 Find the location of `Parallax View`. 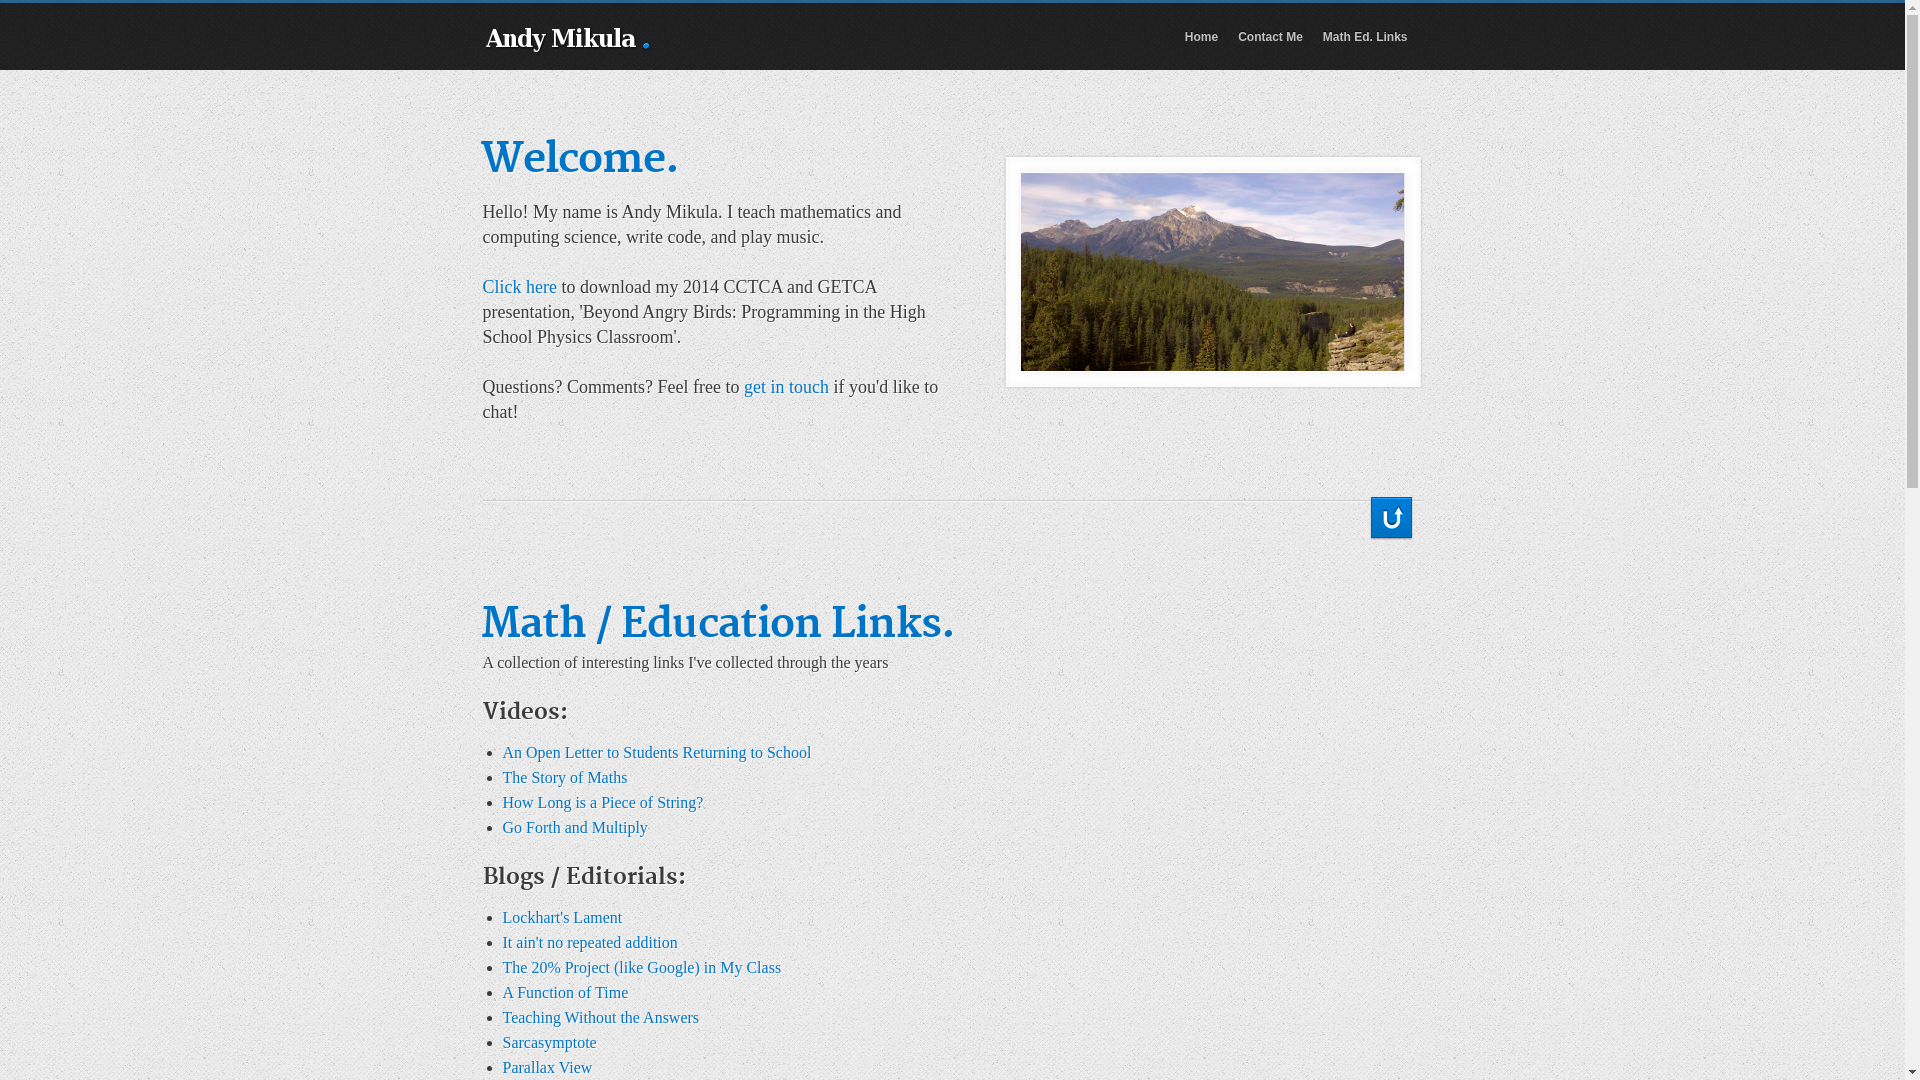

Parallax View is located at coordinates (547, 1068).